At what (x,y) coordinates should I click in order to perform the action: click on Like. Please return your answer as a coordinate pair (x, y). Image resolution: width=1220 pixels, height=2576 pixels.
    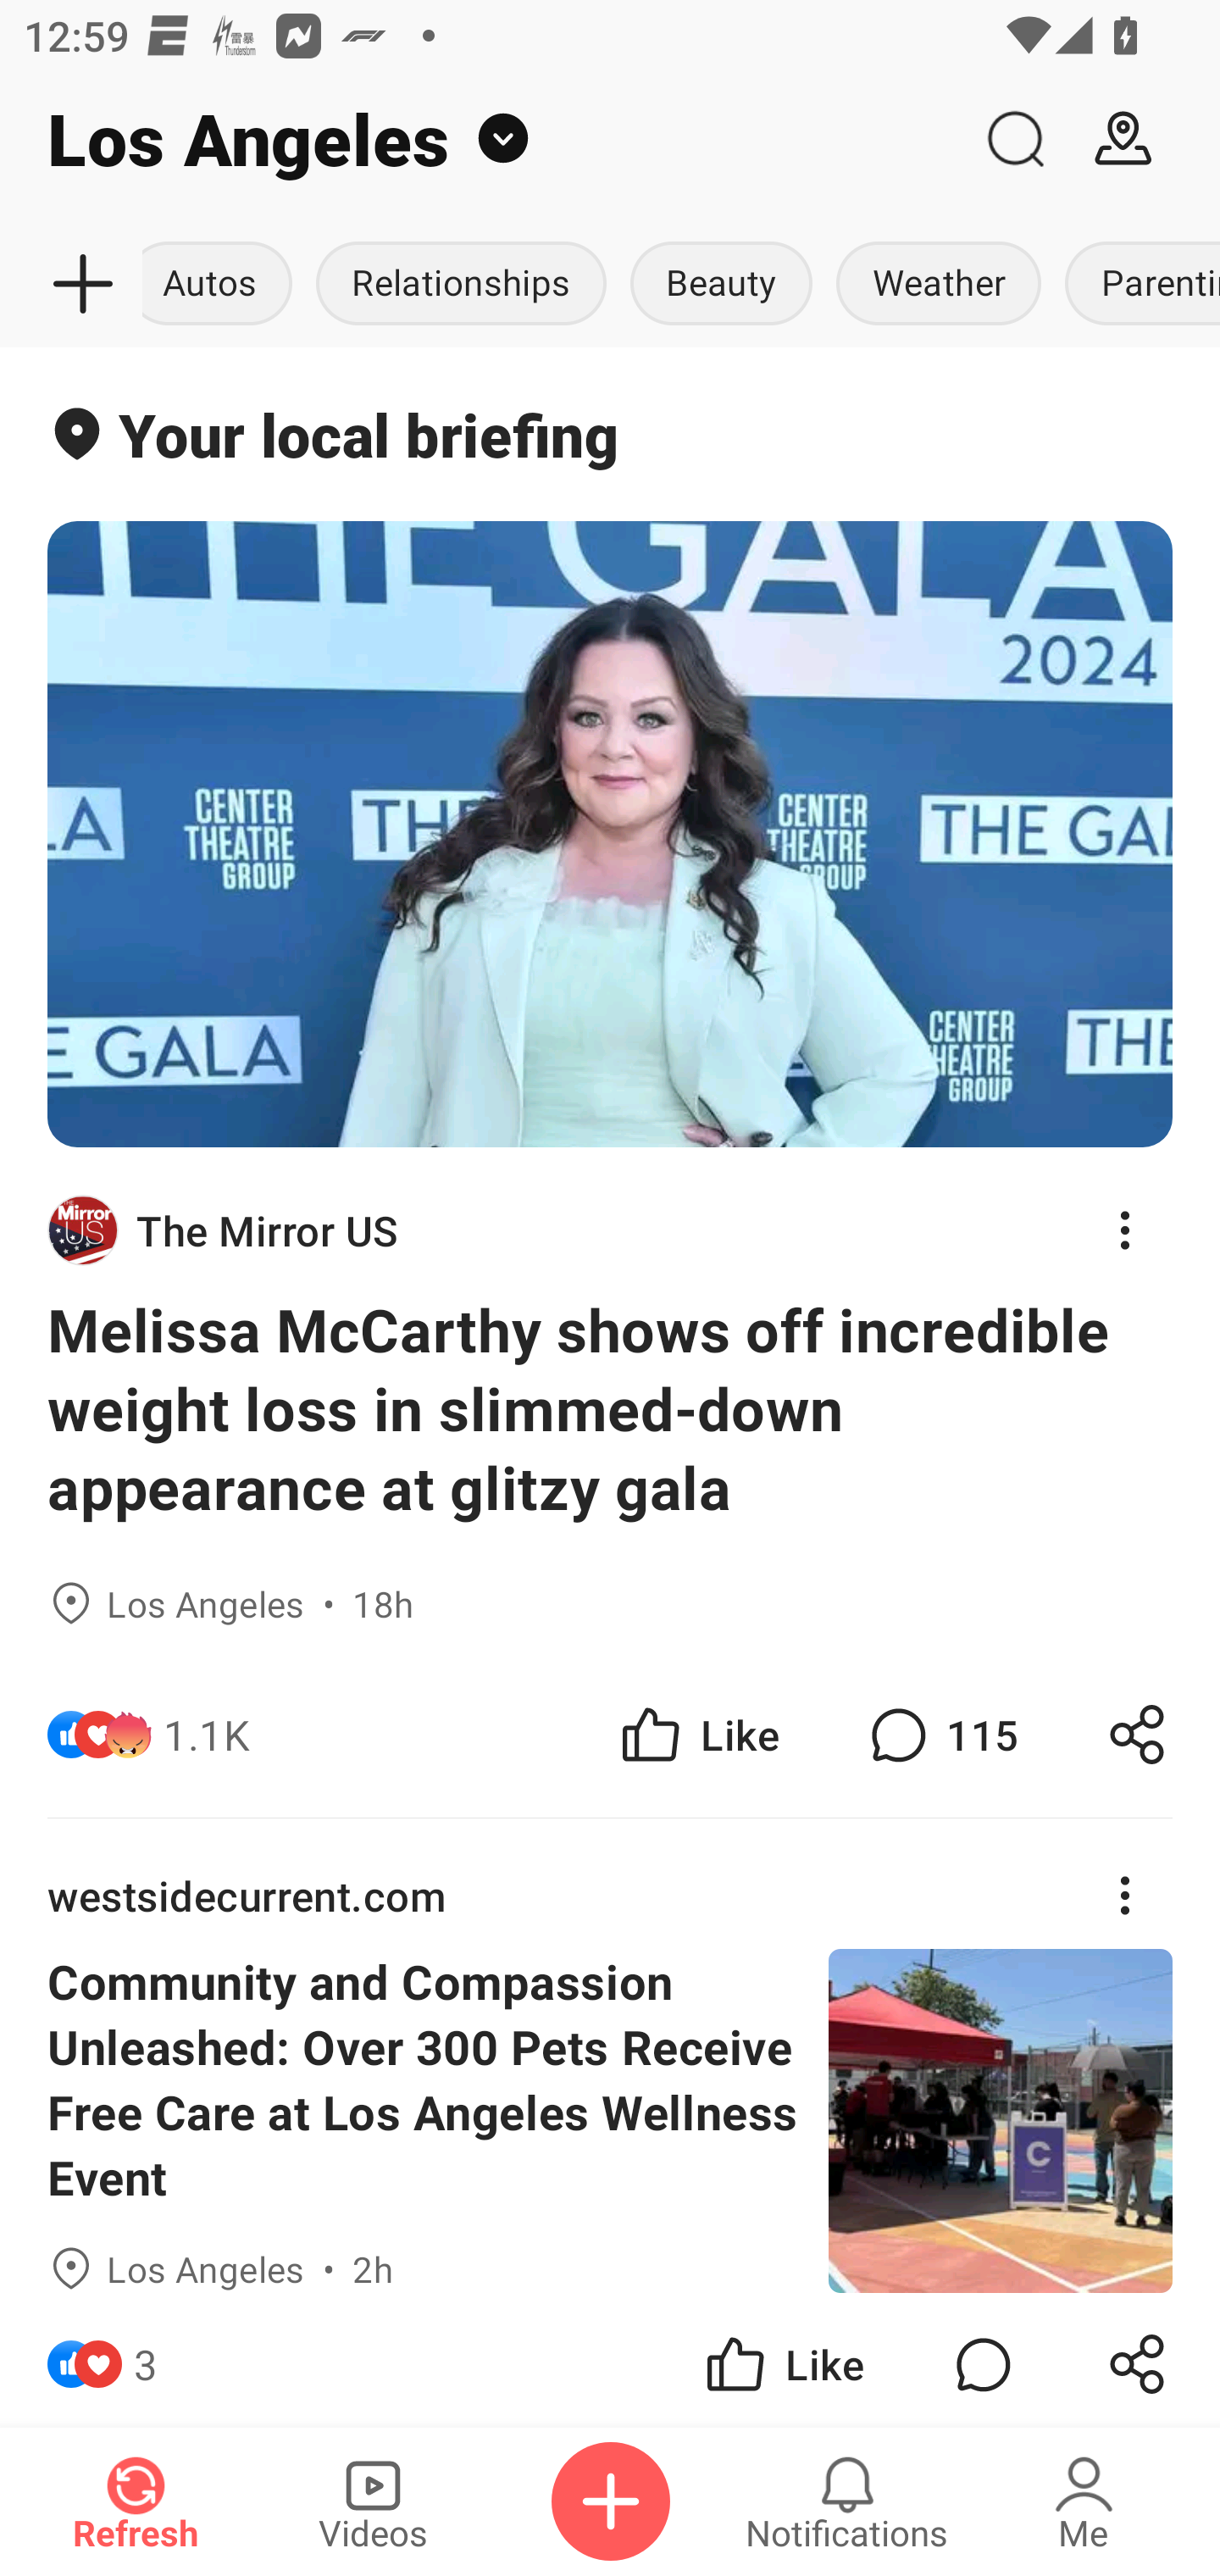
    Looking at the image, I should click on (783, 2359).